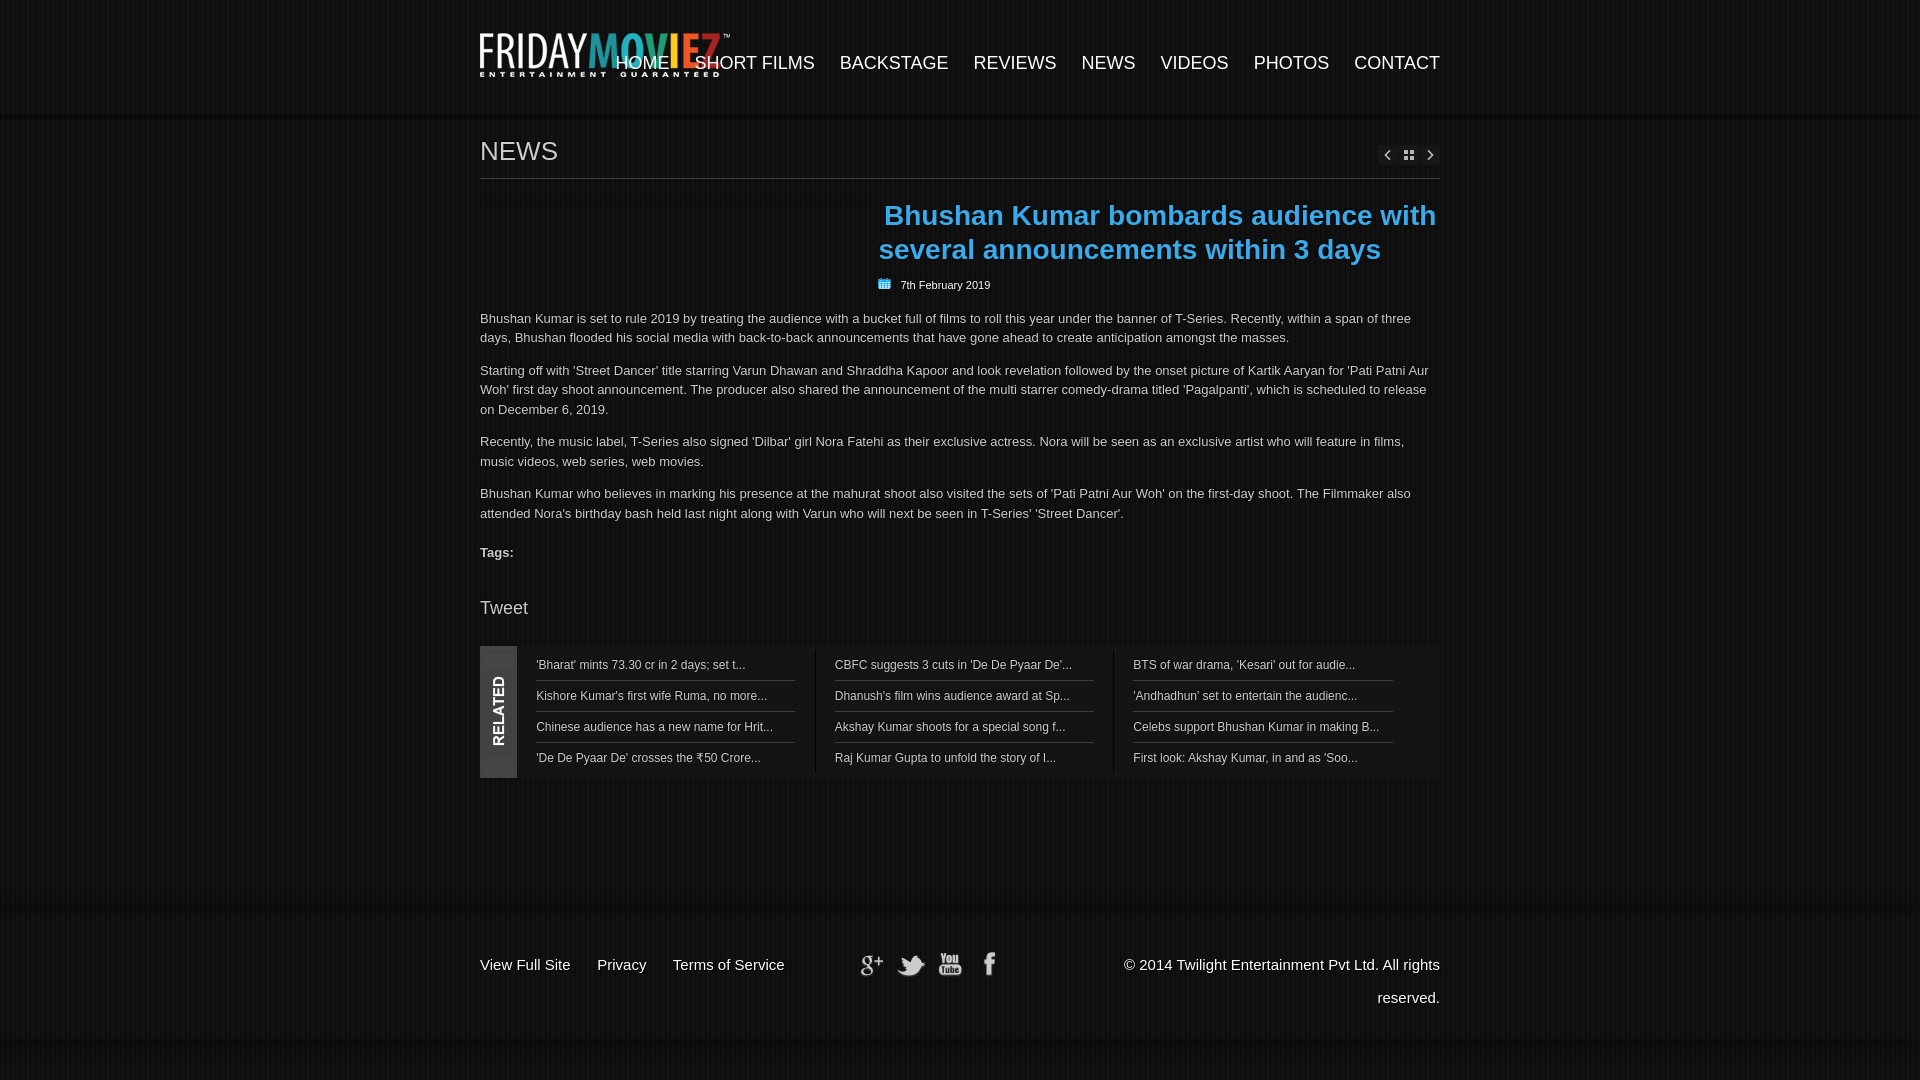 This screenshot has width=1920, height=1080. I want to click on First look: Akshay Kumar, in and as 'Soo..., so click(1244, 757).